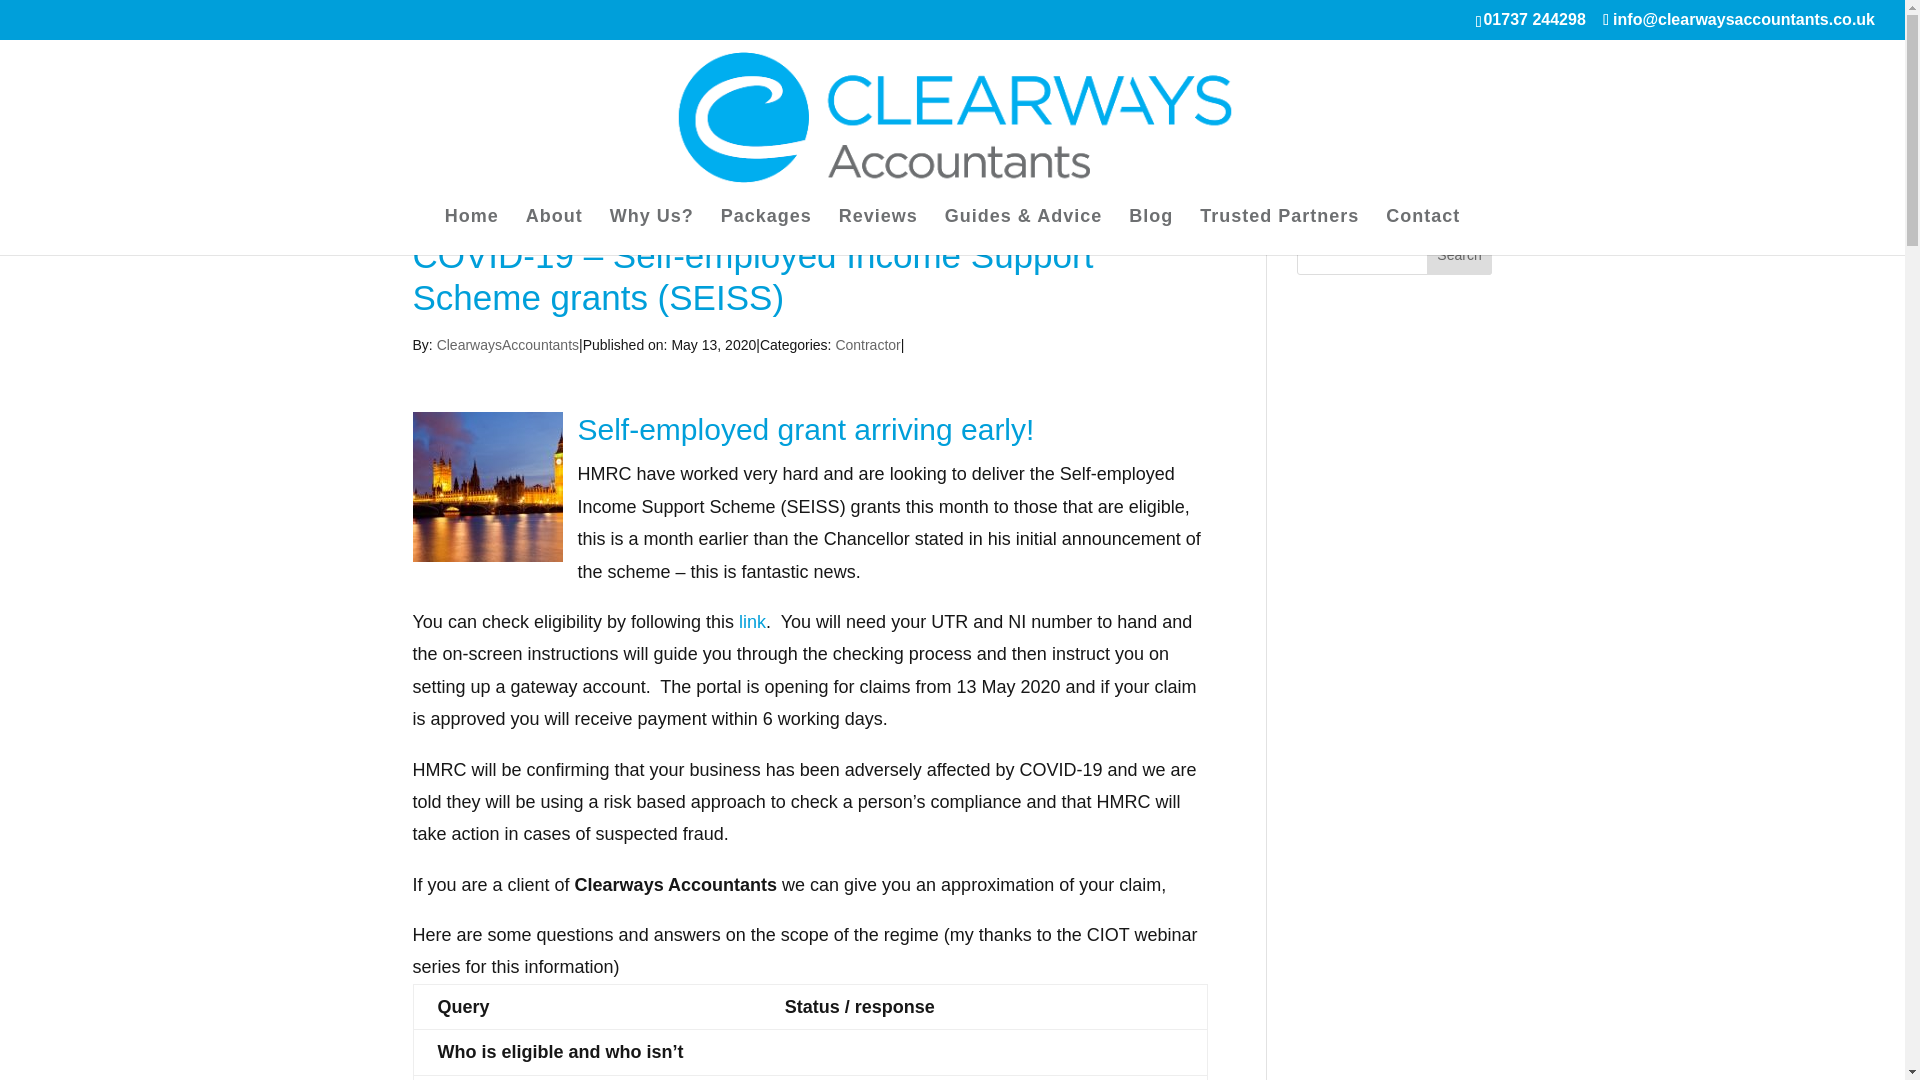 The image size is (1920, 1080). Describe the element at coordinates (472, 232) in the screenshot. I see `Home` at that location.